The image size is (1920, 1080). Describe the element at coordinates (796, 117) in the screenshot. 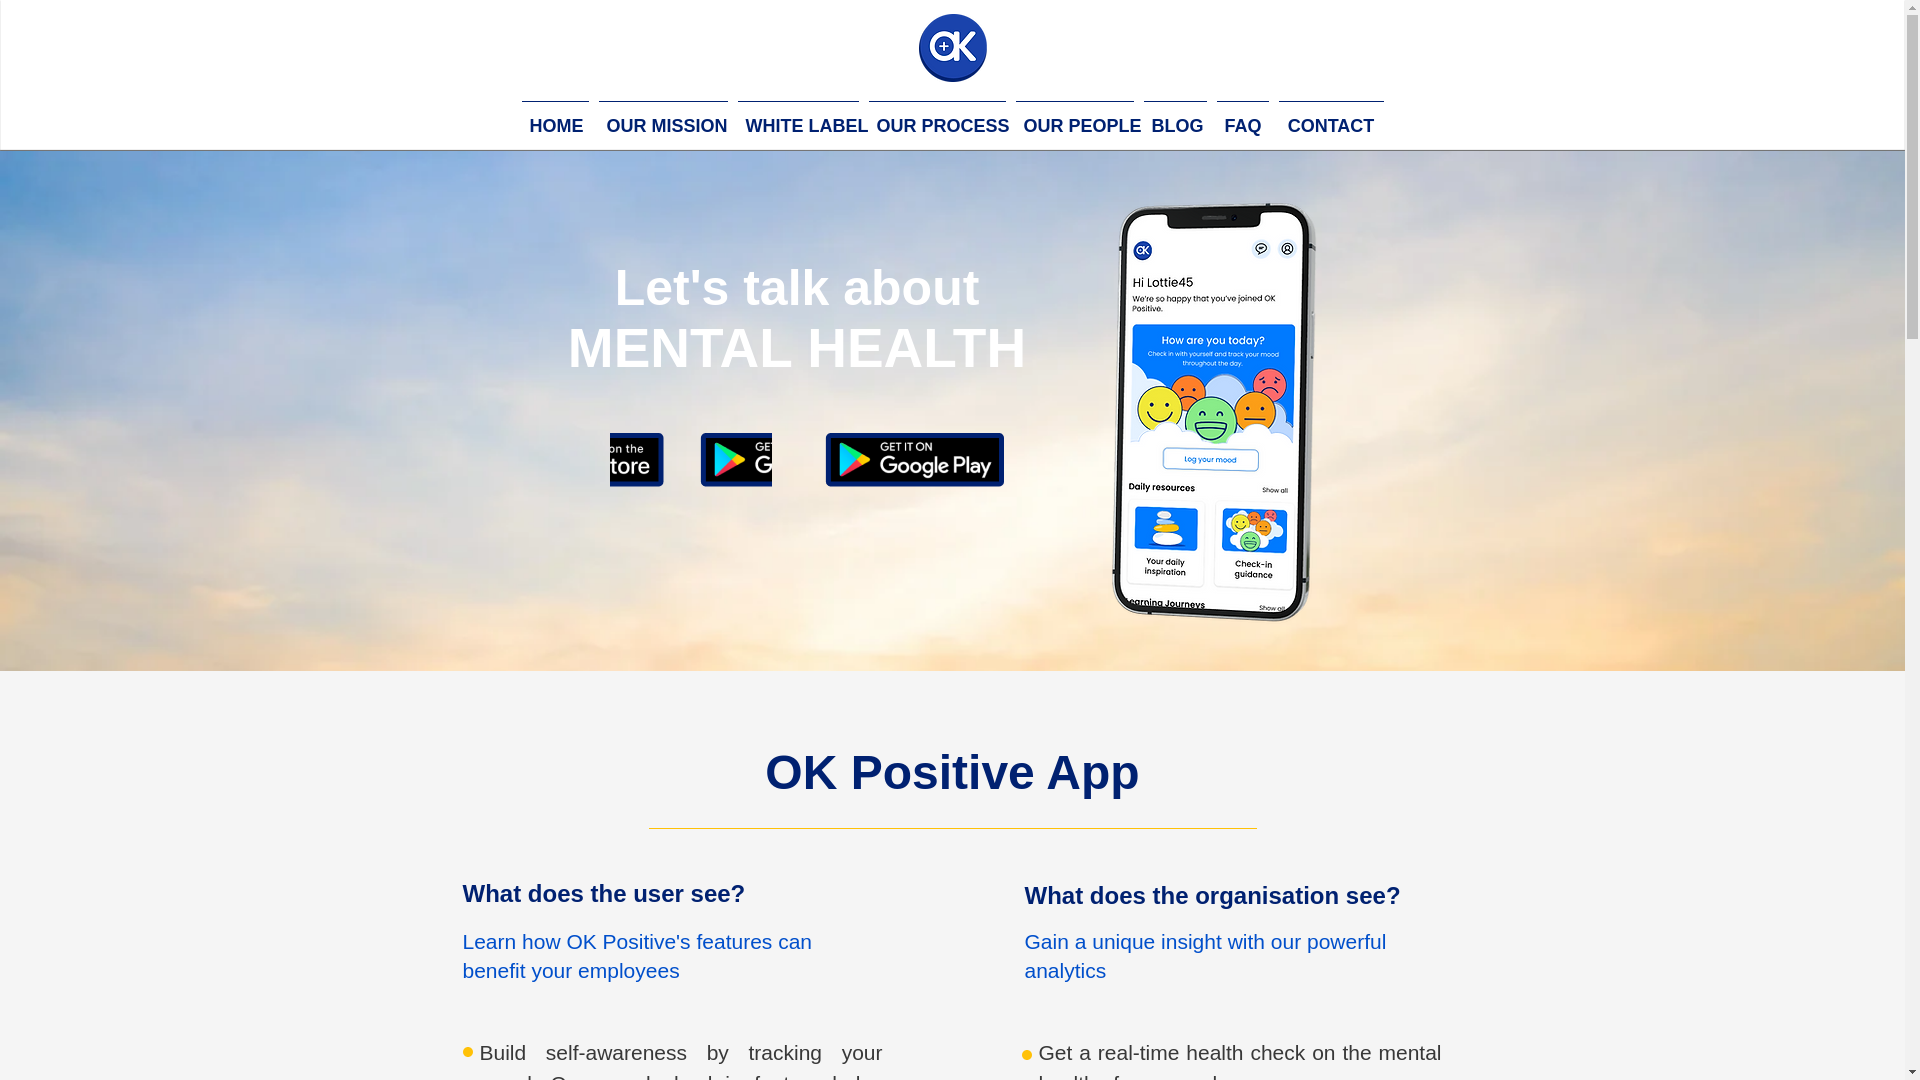

I see `WHITE LABEL` at that location.